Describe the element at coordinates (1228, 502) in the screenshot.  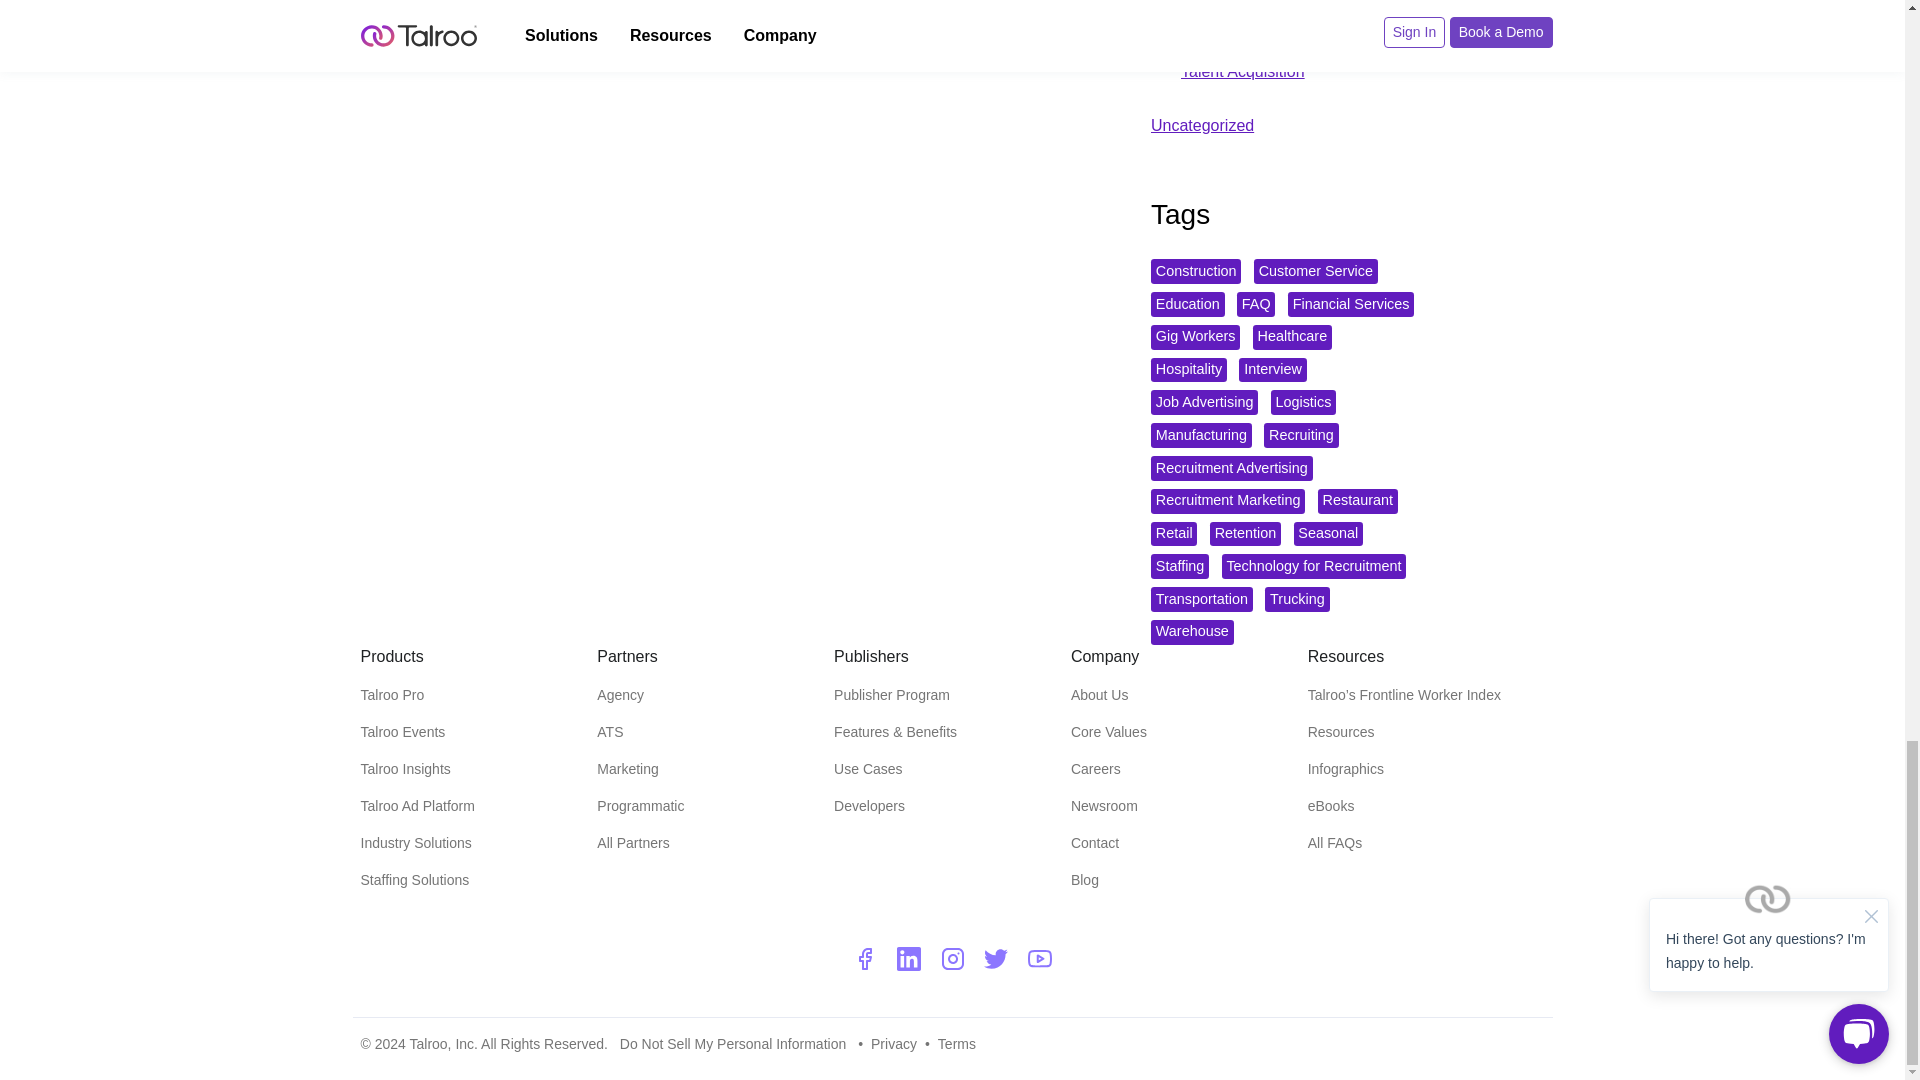
I see `Recruitment Marketing Tag` at that location.